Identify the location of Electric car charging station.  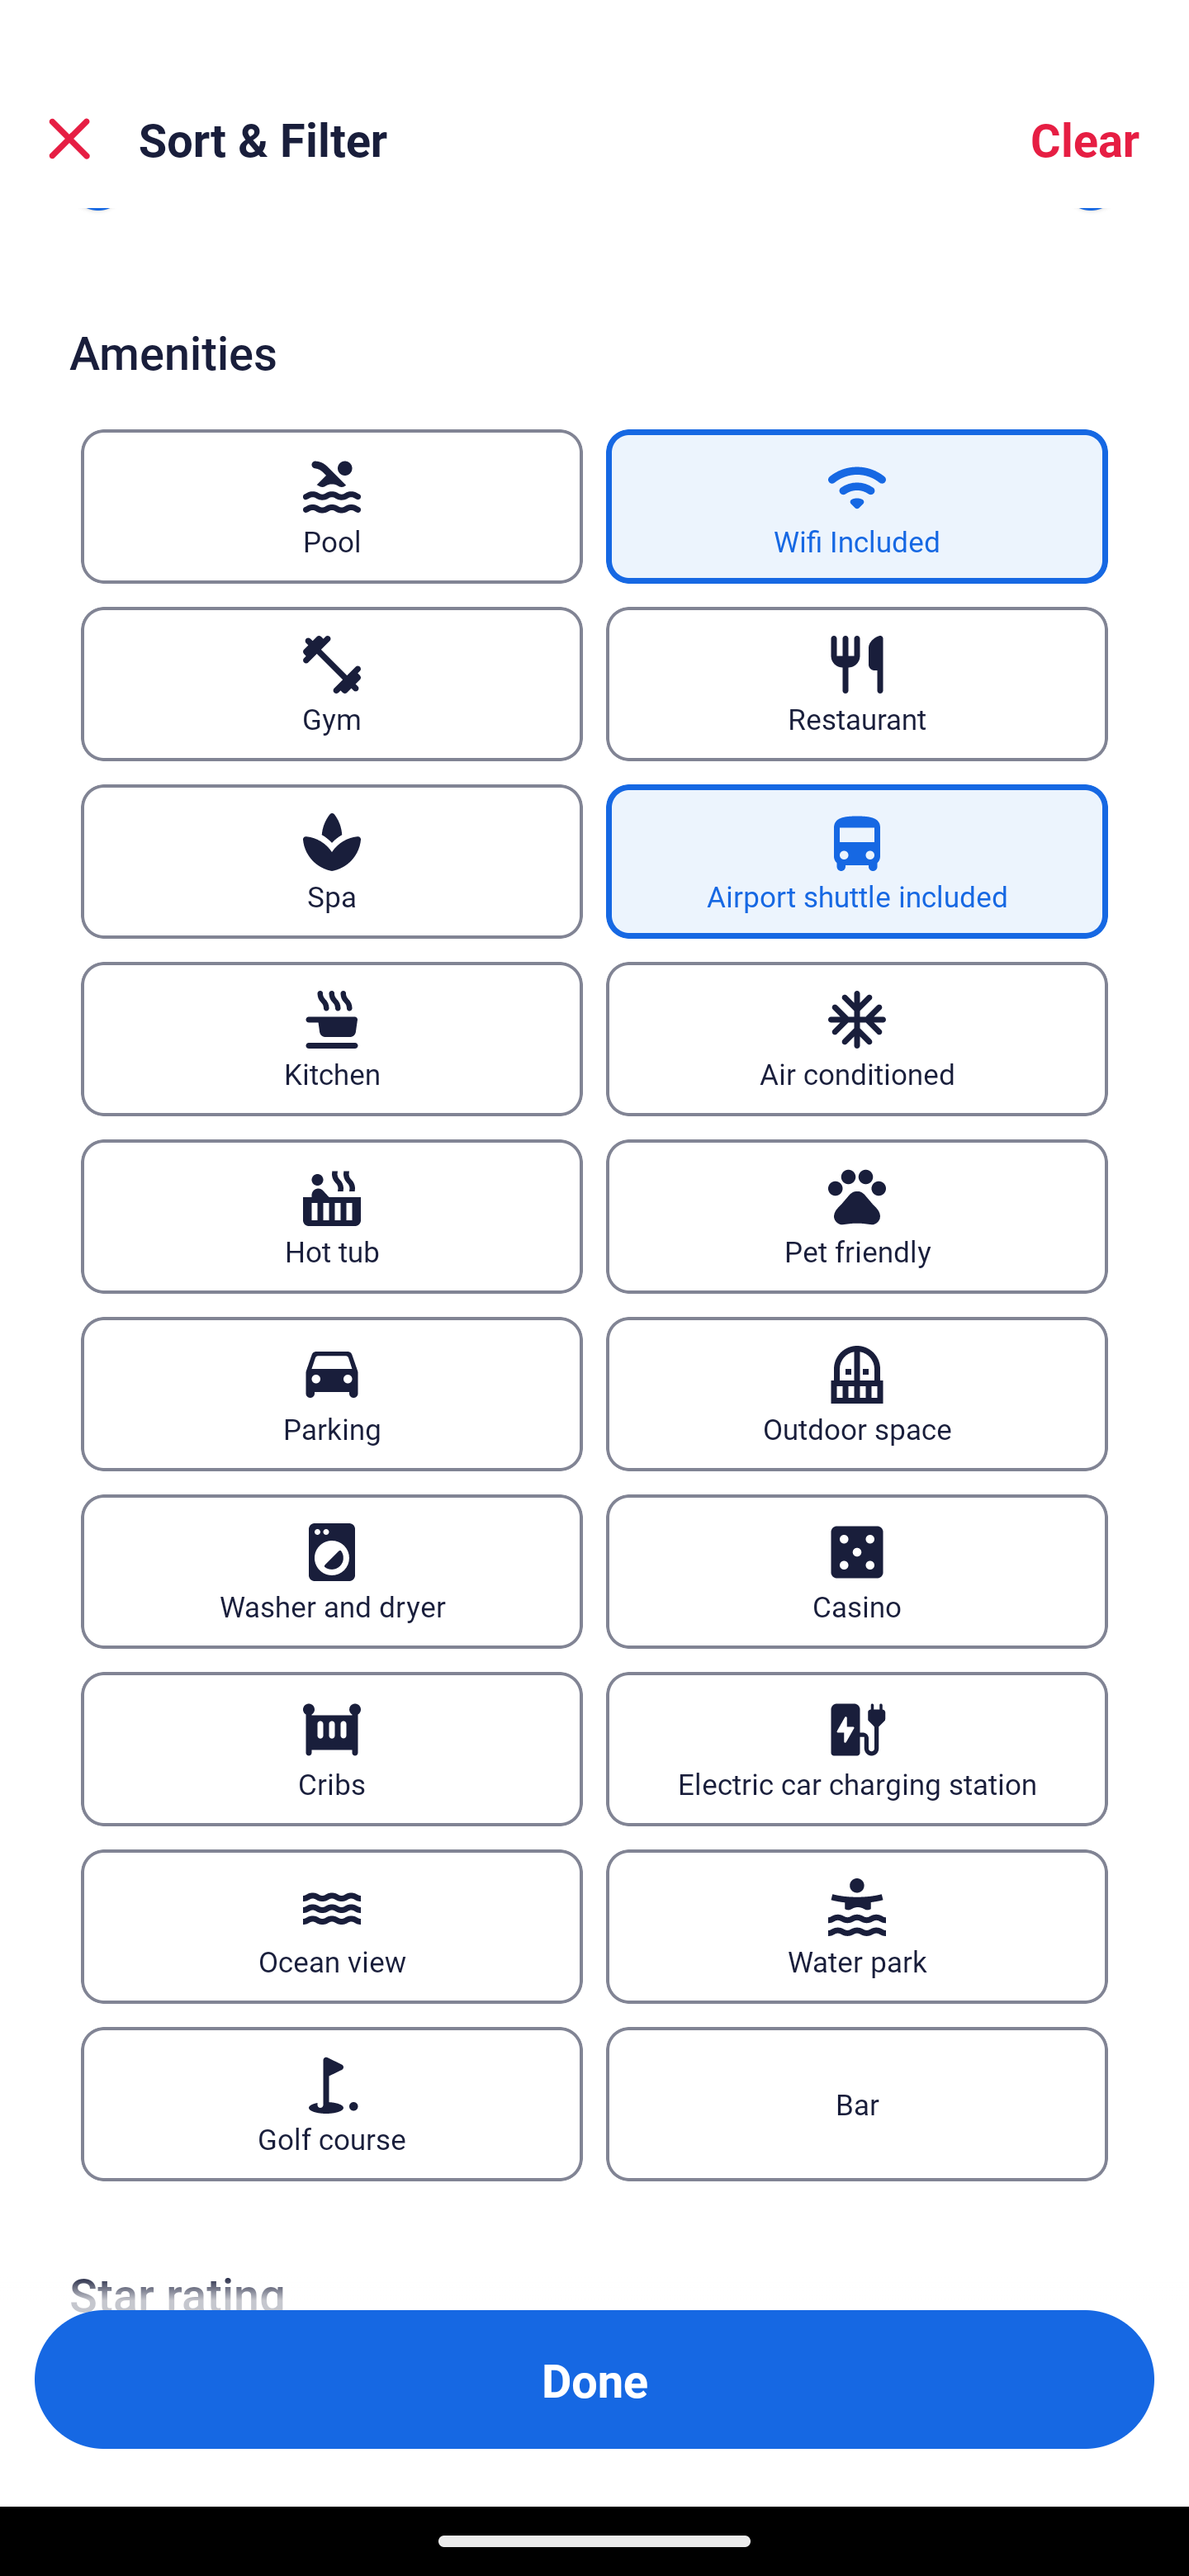
(857, 1749).